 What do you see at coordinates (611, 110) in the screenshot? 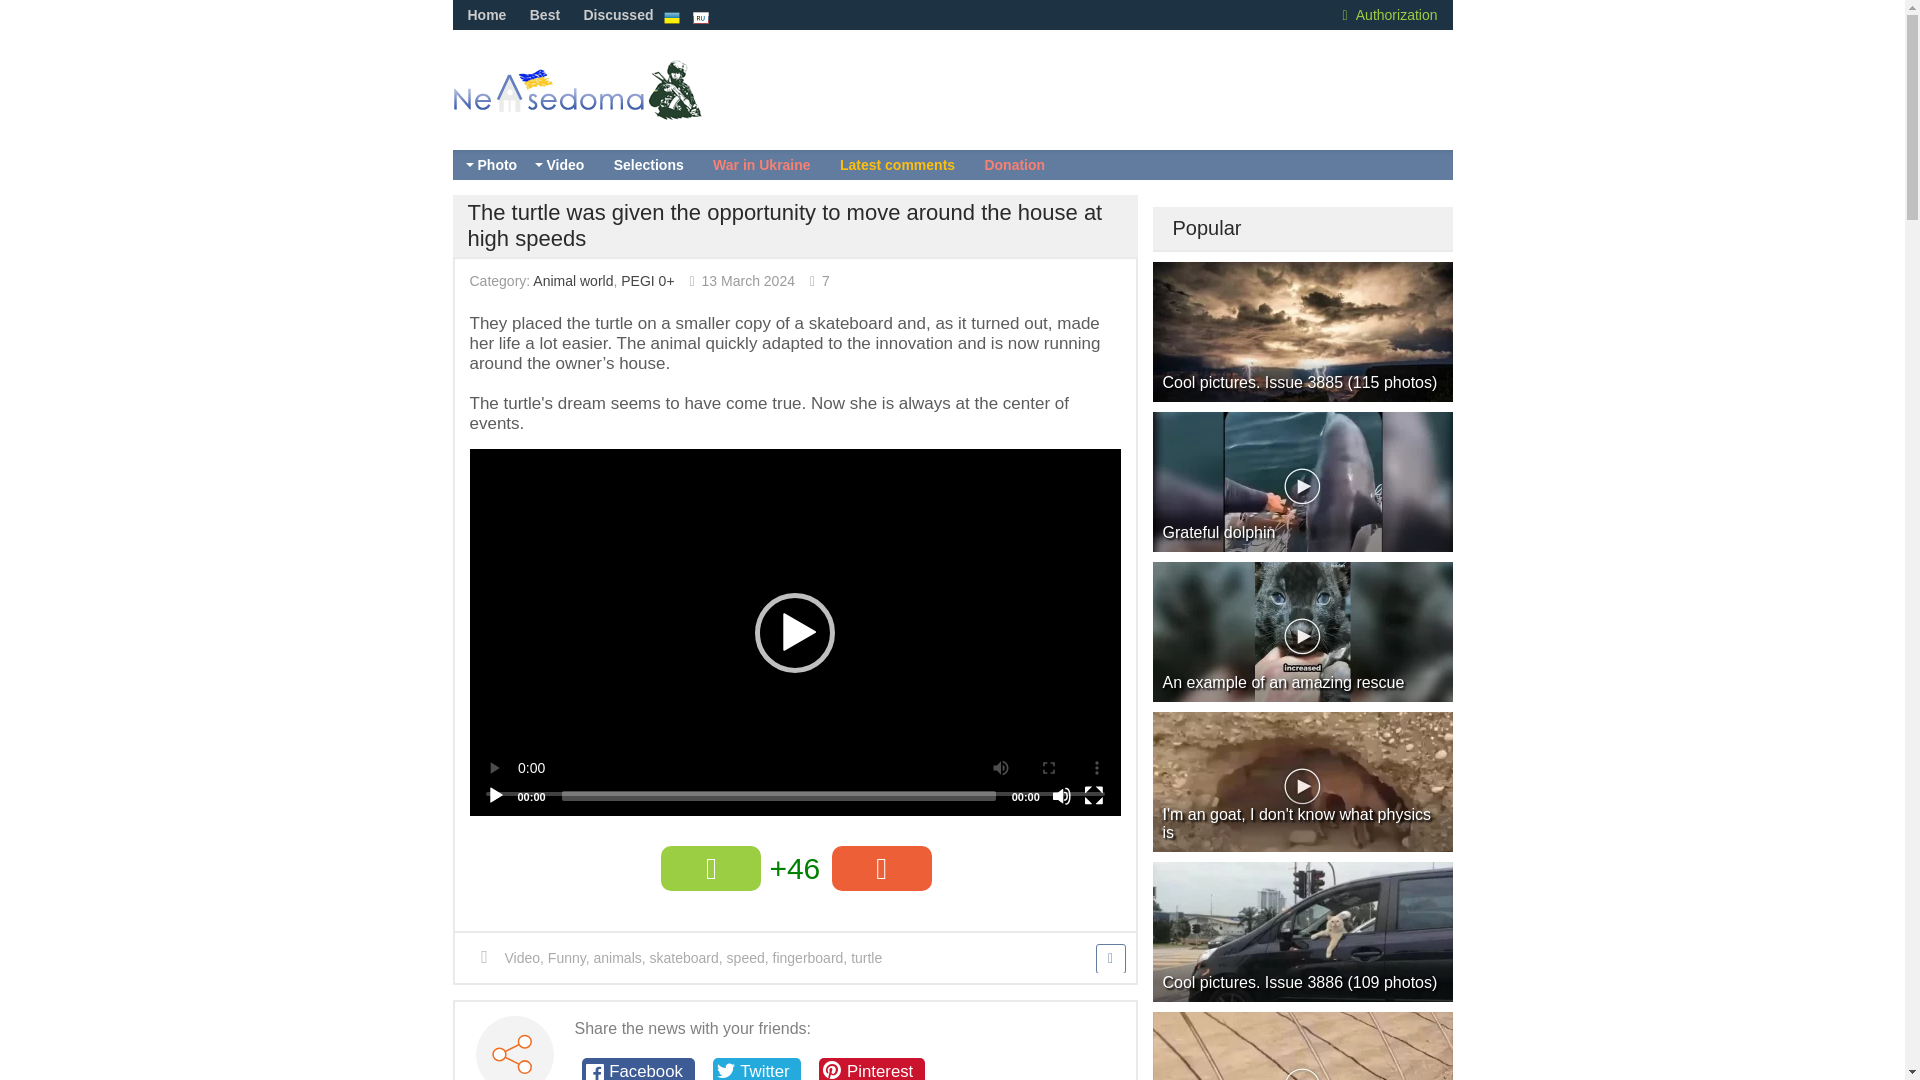
I see `To main` at bounding box center [611, 110].